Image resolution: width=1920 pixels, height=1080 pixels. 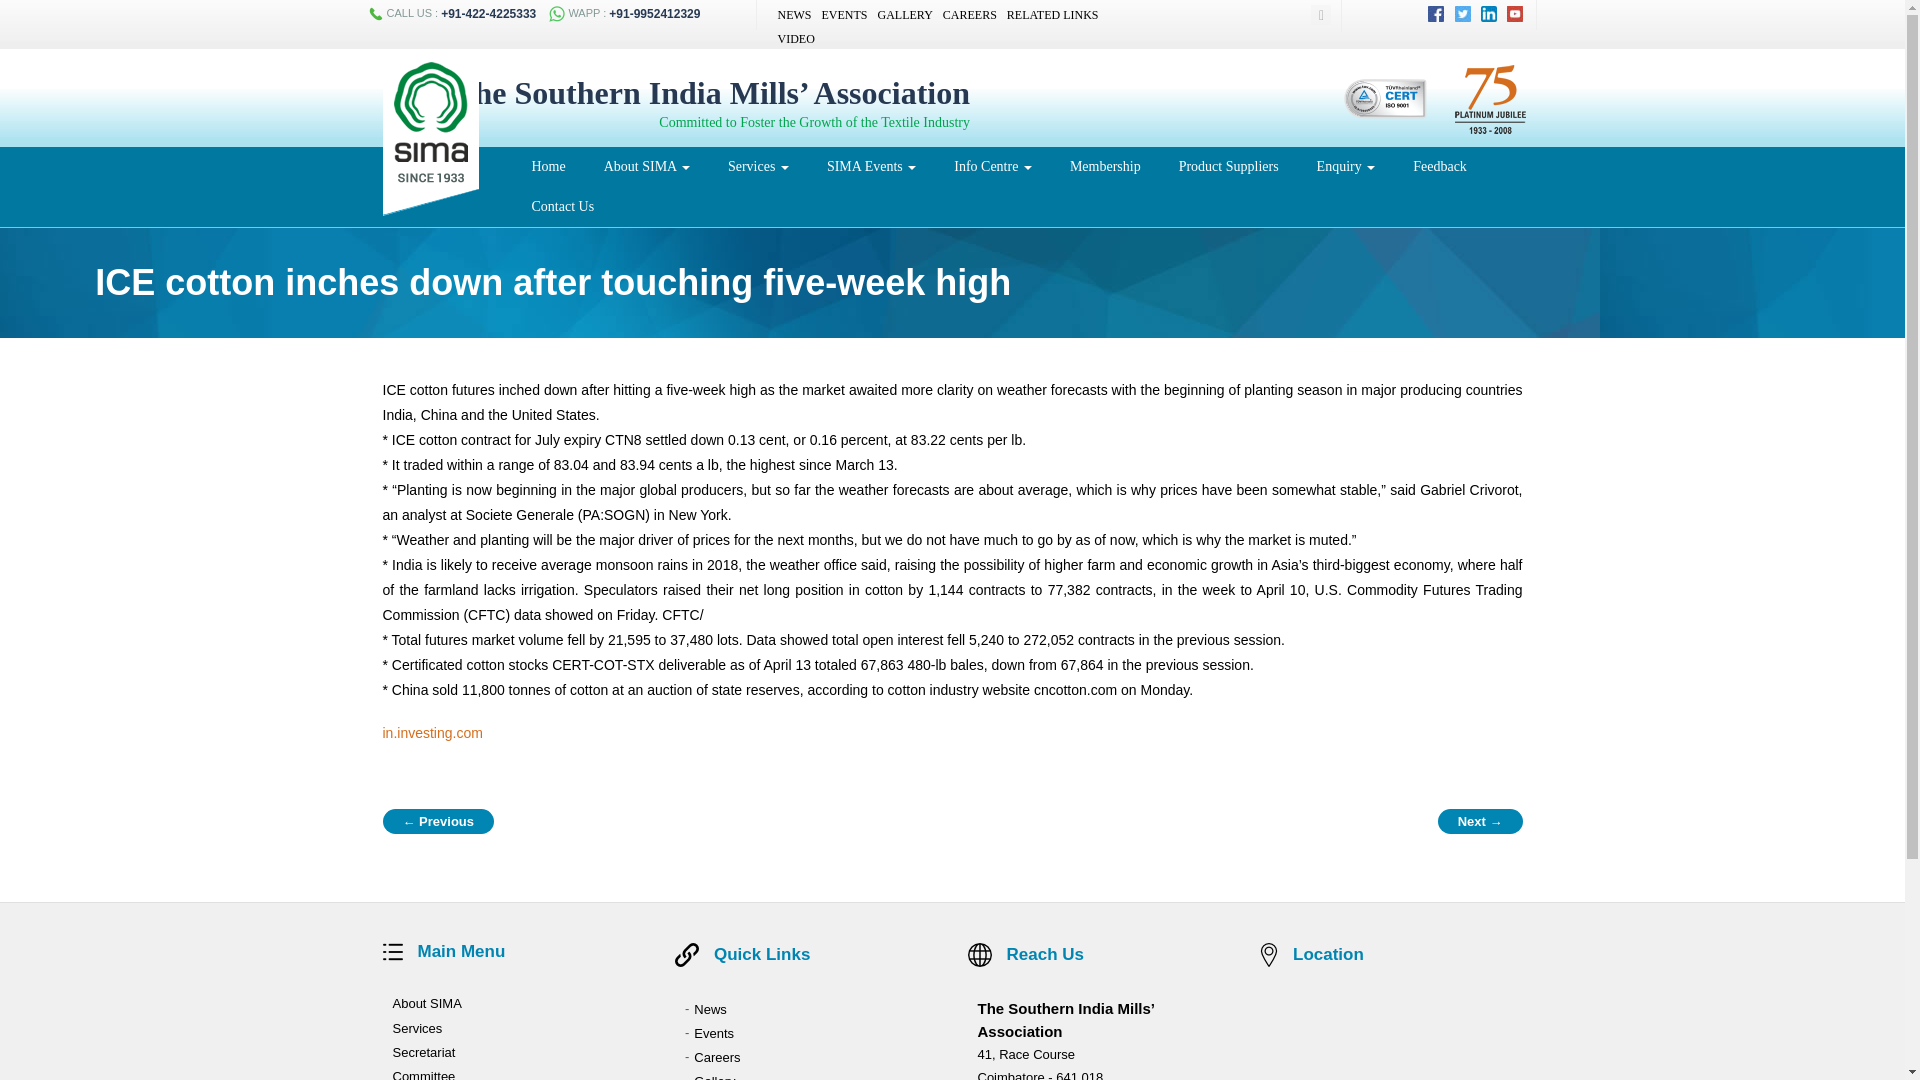 What do you see at coordinates (904, 14) in the screenshot?
I see `GALLERY` at bounding box center [904, 14].